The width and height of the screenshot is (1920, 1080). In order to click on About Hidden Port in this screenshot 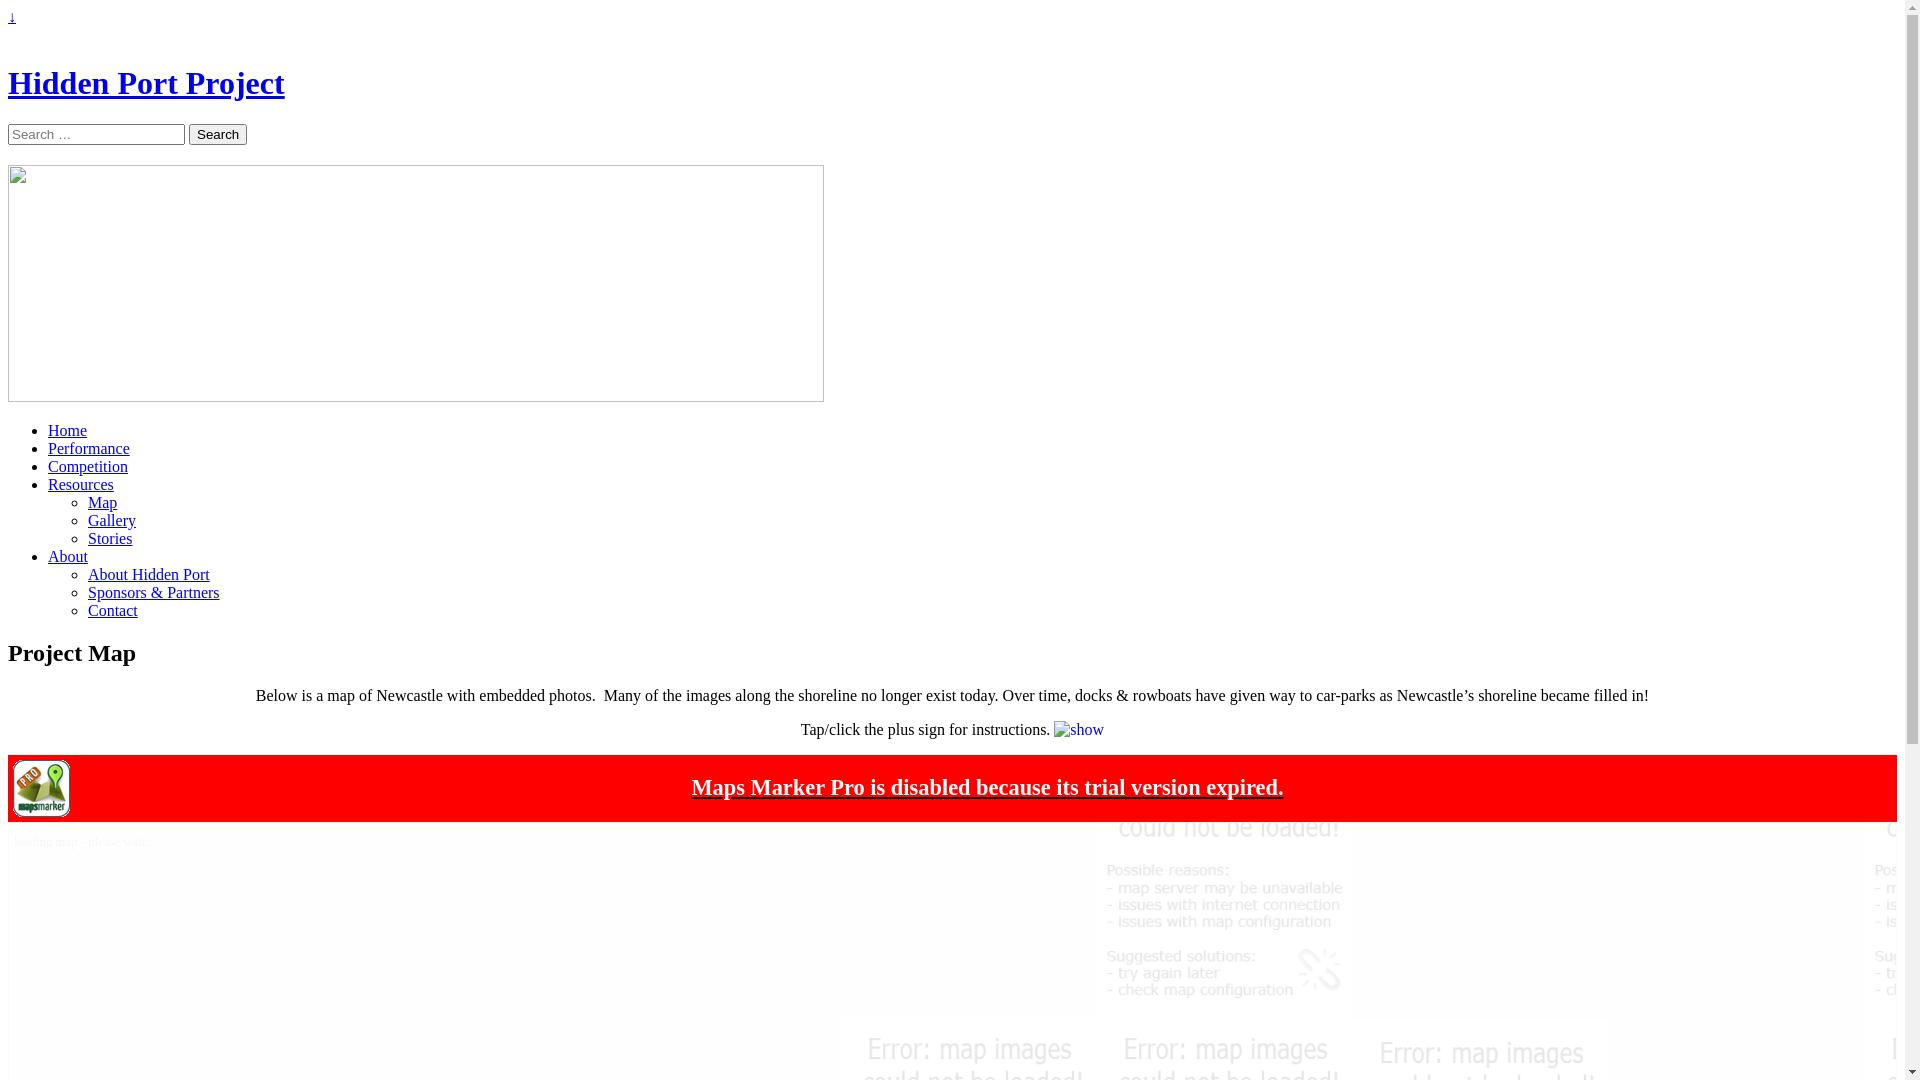, I will do `click(149, 574)`.